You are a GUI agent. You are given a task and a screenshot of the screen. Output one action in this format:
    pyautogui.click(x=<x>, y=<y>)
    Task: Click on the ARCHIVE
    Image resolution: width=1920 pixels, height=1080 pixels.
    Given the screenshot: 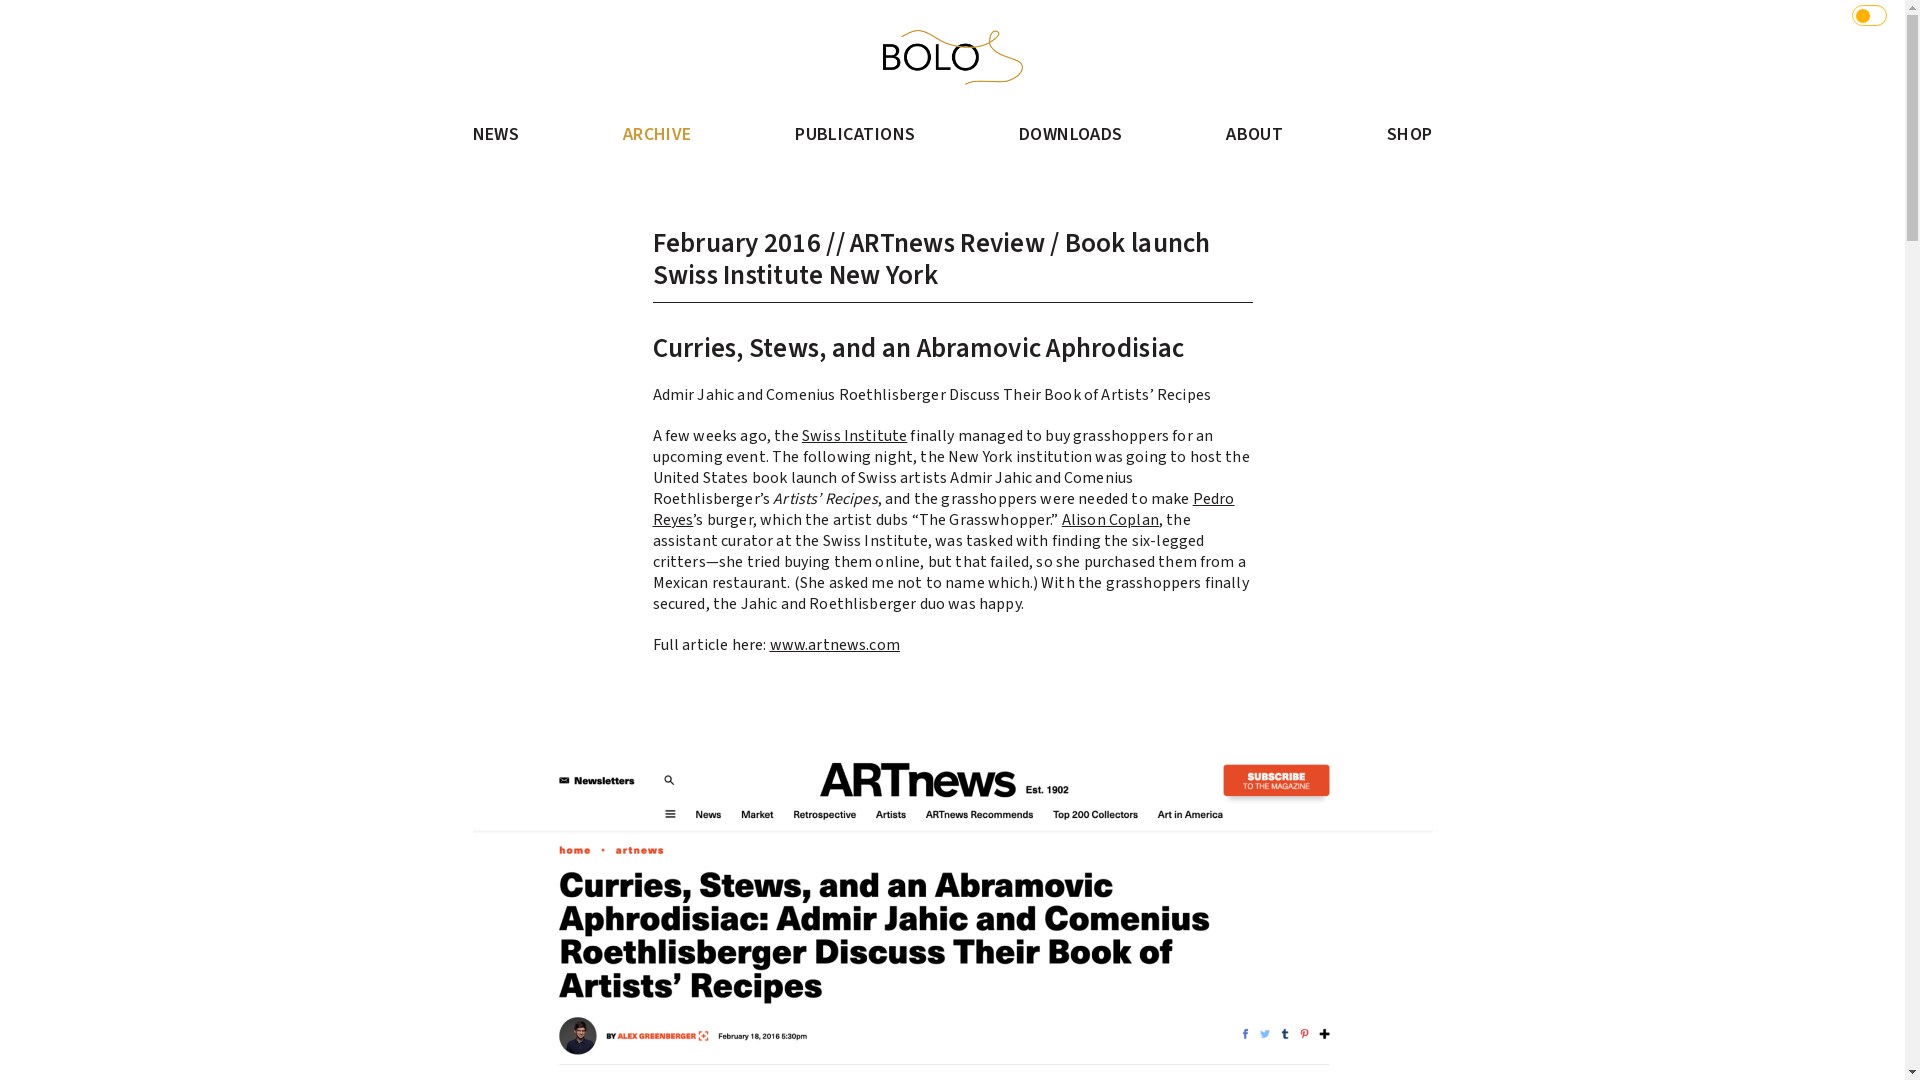 What is the action you would take?
    pyautogui.click(x=658, y=134)
    